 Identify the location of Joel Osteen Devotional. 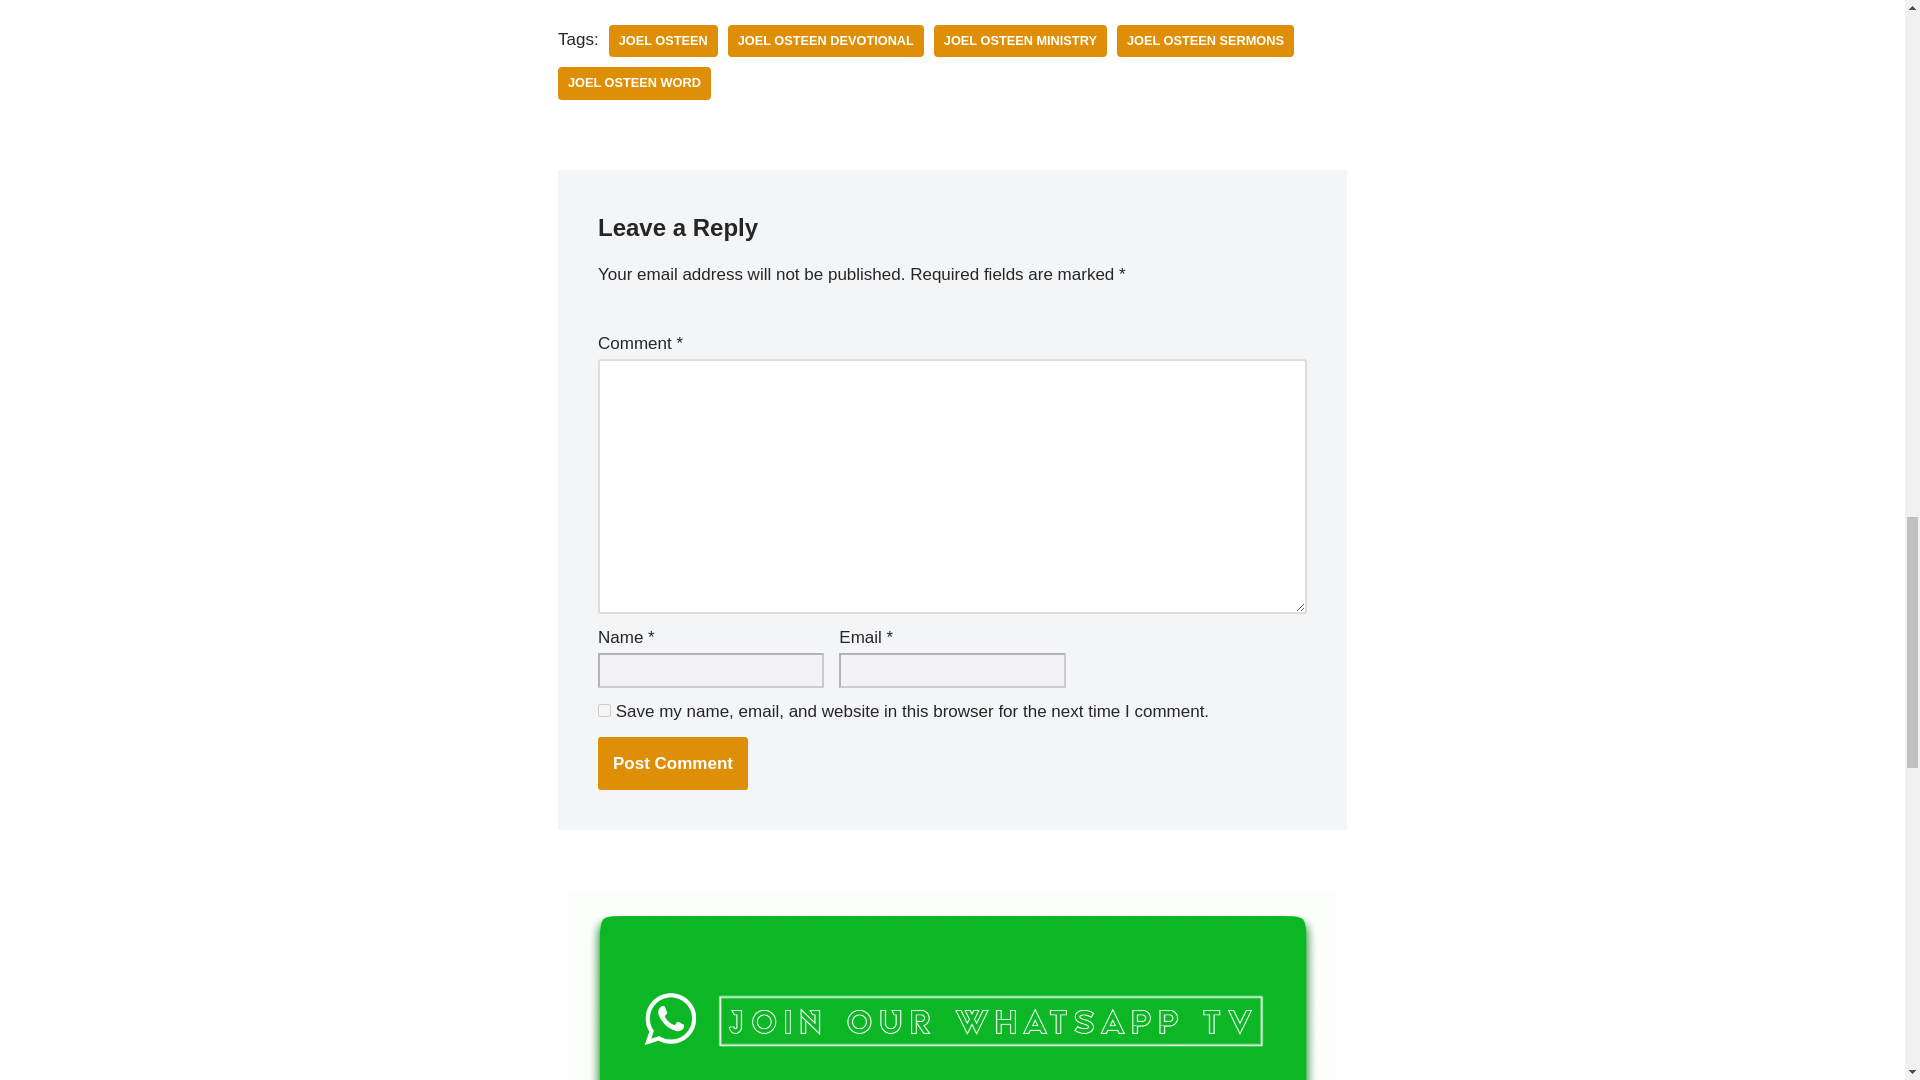
(825, 41).